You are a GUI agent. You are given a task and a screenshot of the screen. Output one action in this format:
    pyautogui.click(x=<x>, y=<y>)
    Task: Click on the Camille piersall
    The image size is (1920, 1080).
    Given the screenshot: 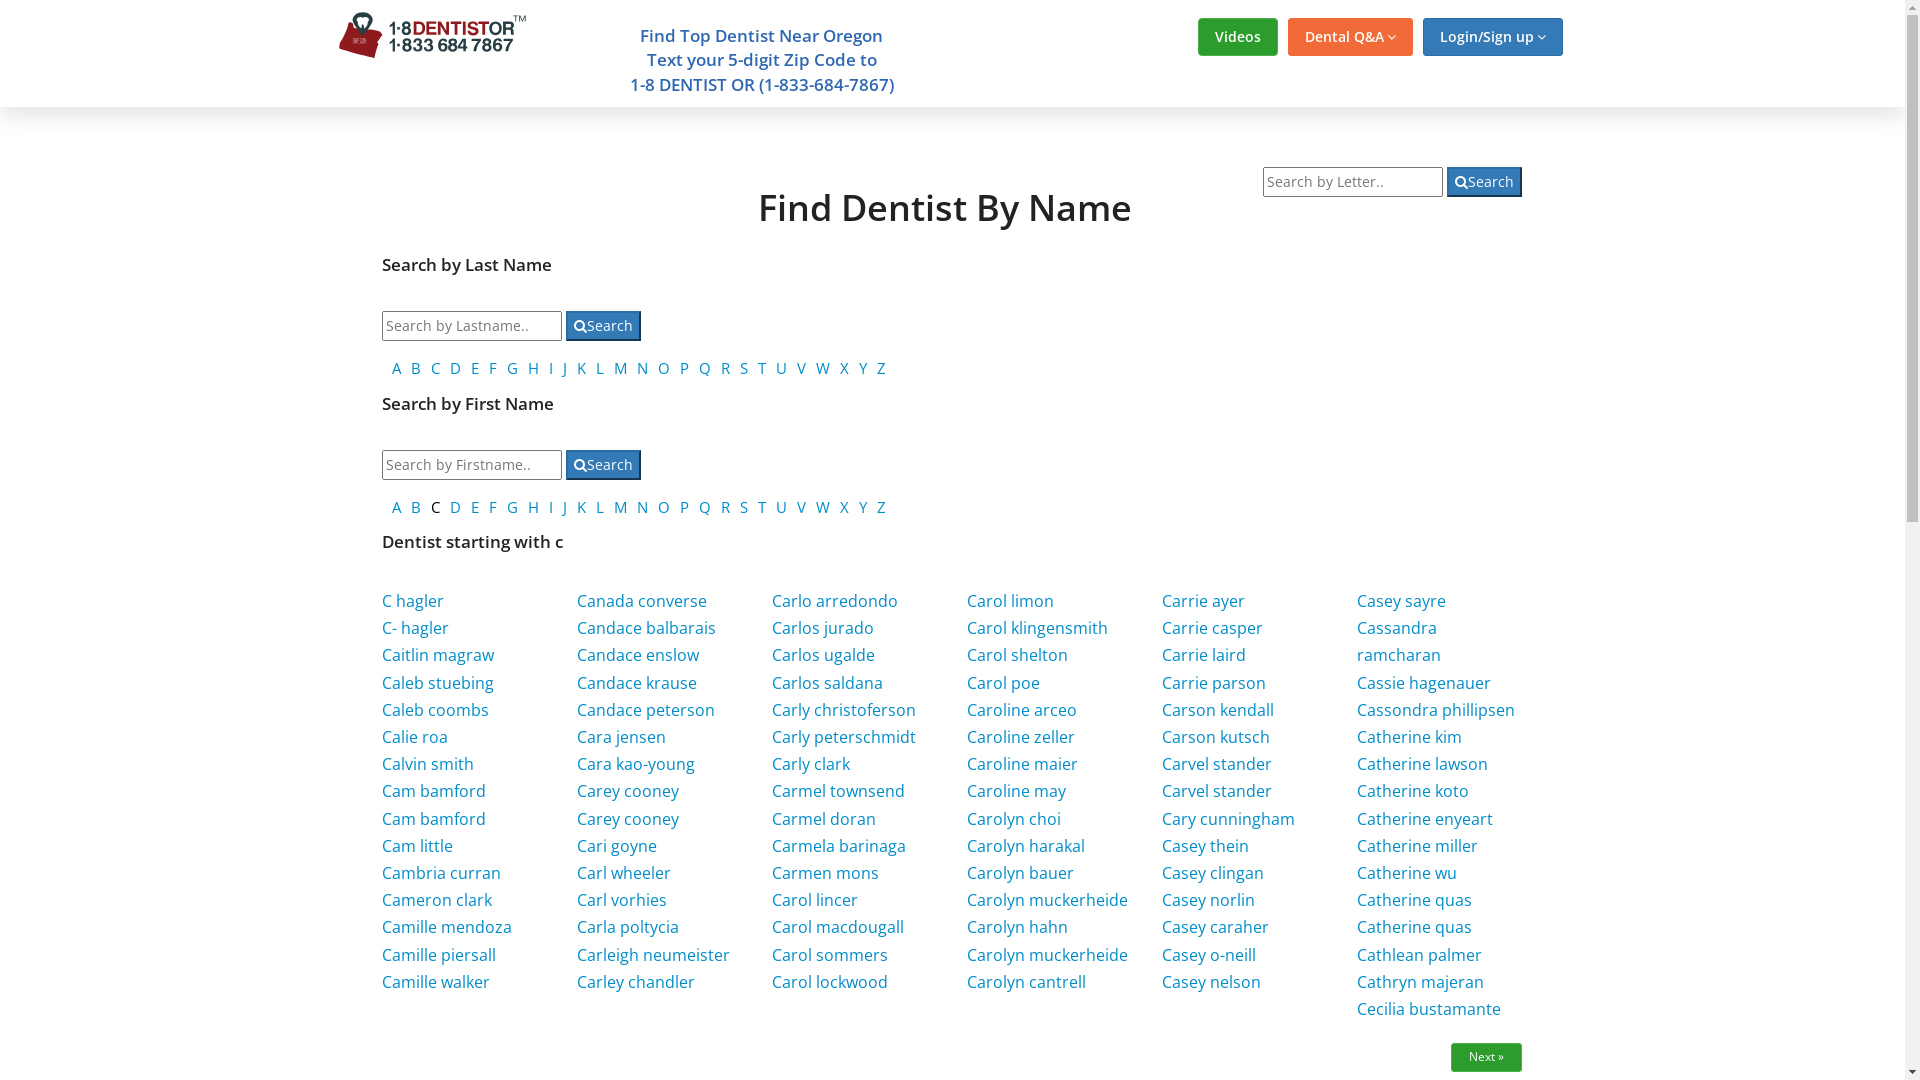 What is the action you would take?
    pyautogui.click(x=439, y=955)
    